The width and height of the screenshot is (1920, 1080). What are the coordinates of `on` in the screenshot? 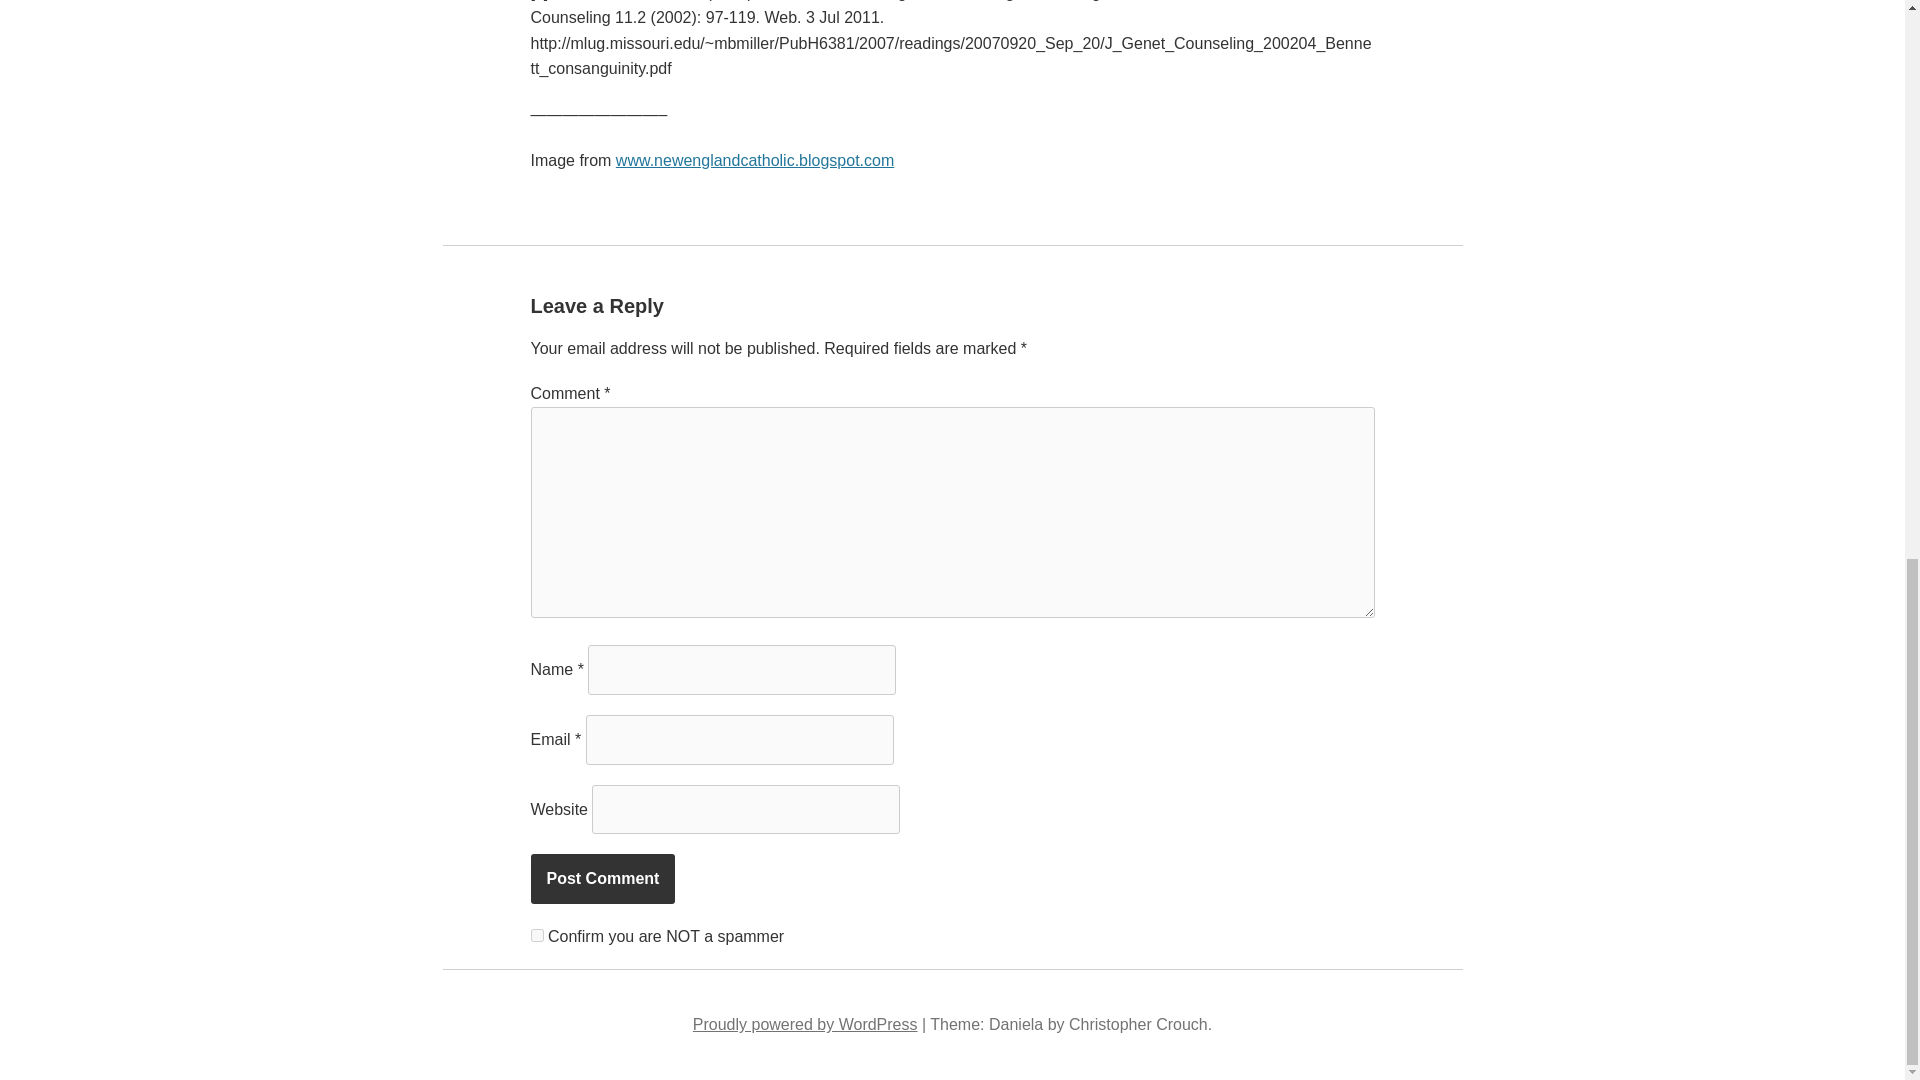 It's located at (536, 934).